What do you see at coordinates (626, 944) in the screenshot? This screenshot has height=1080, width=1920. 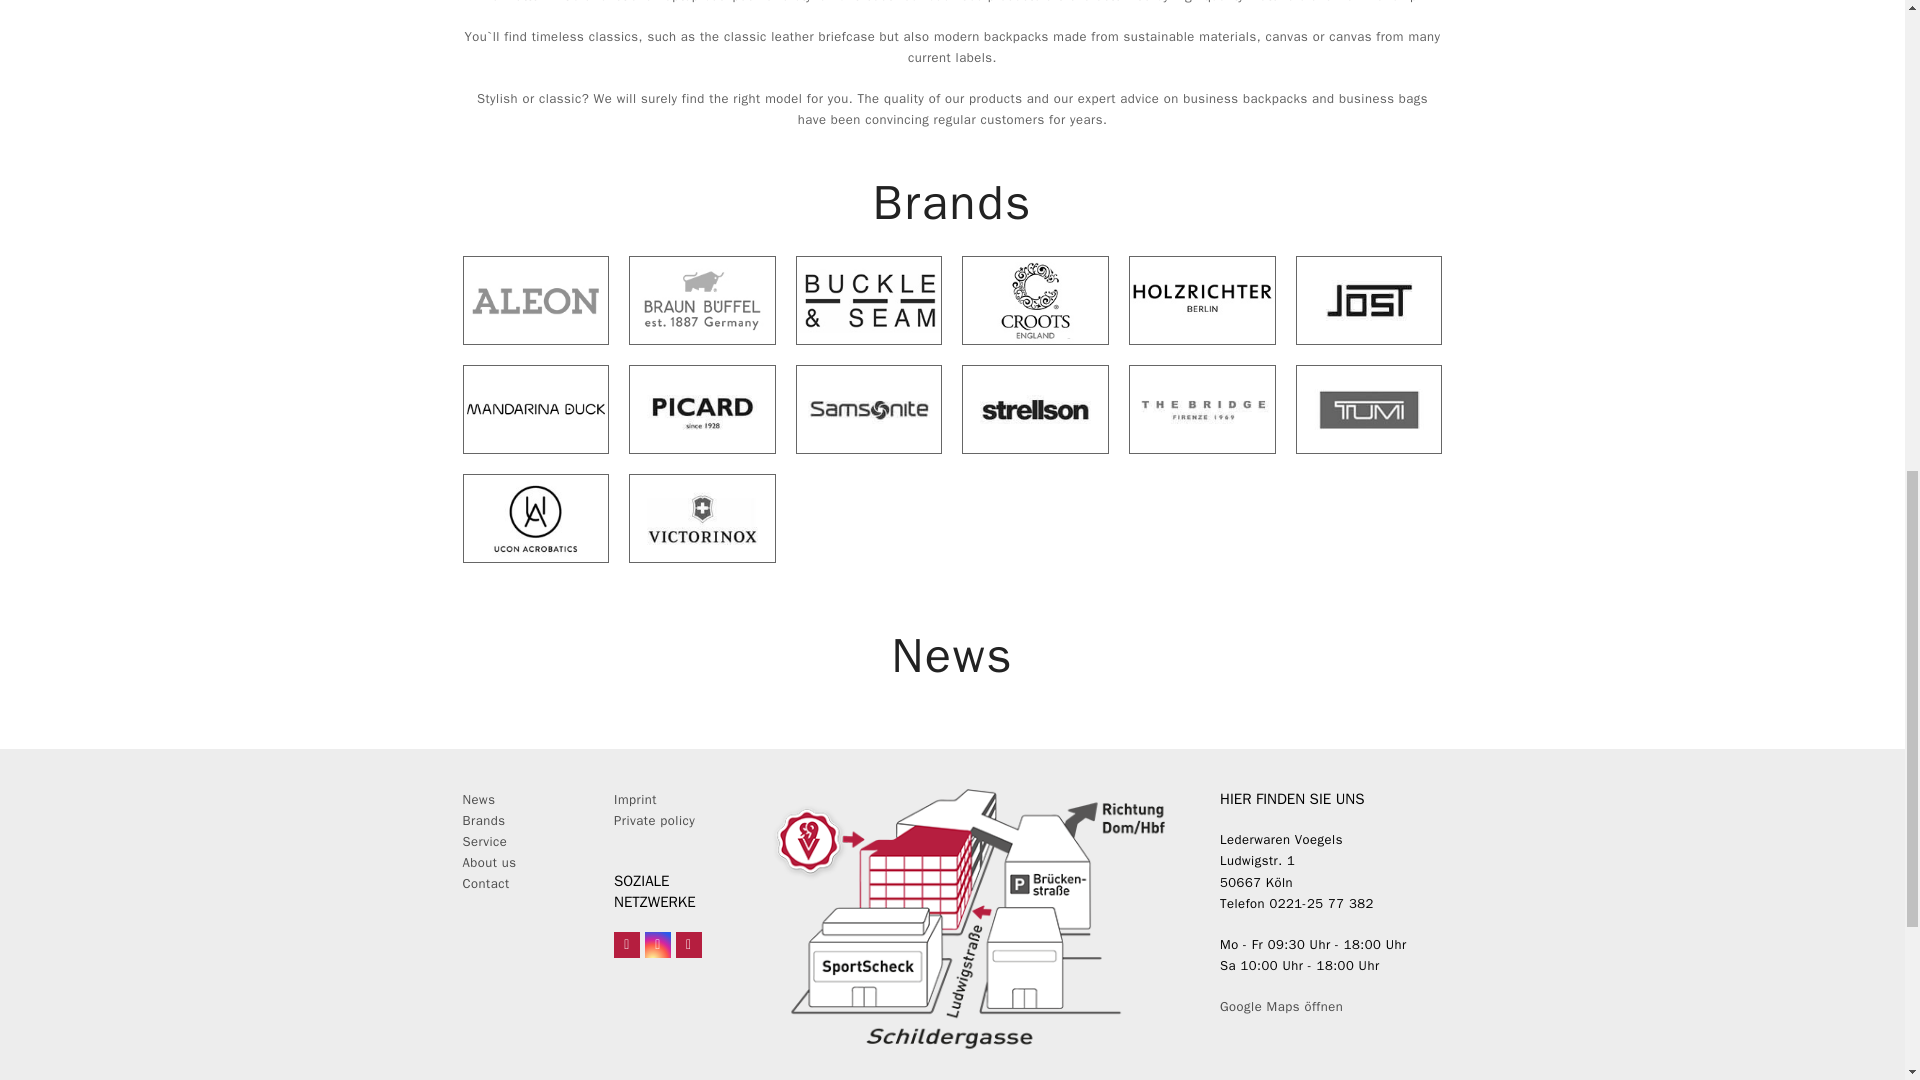 I see `Facebook` at bounding box center [626, 944].